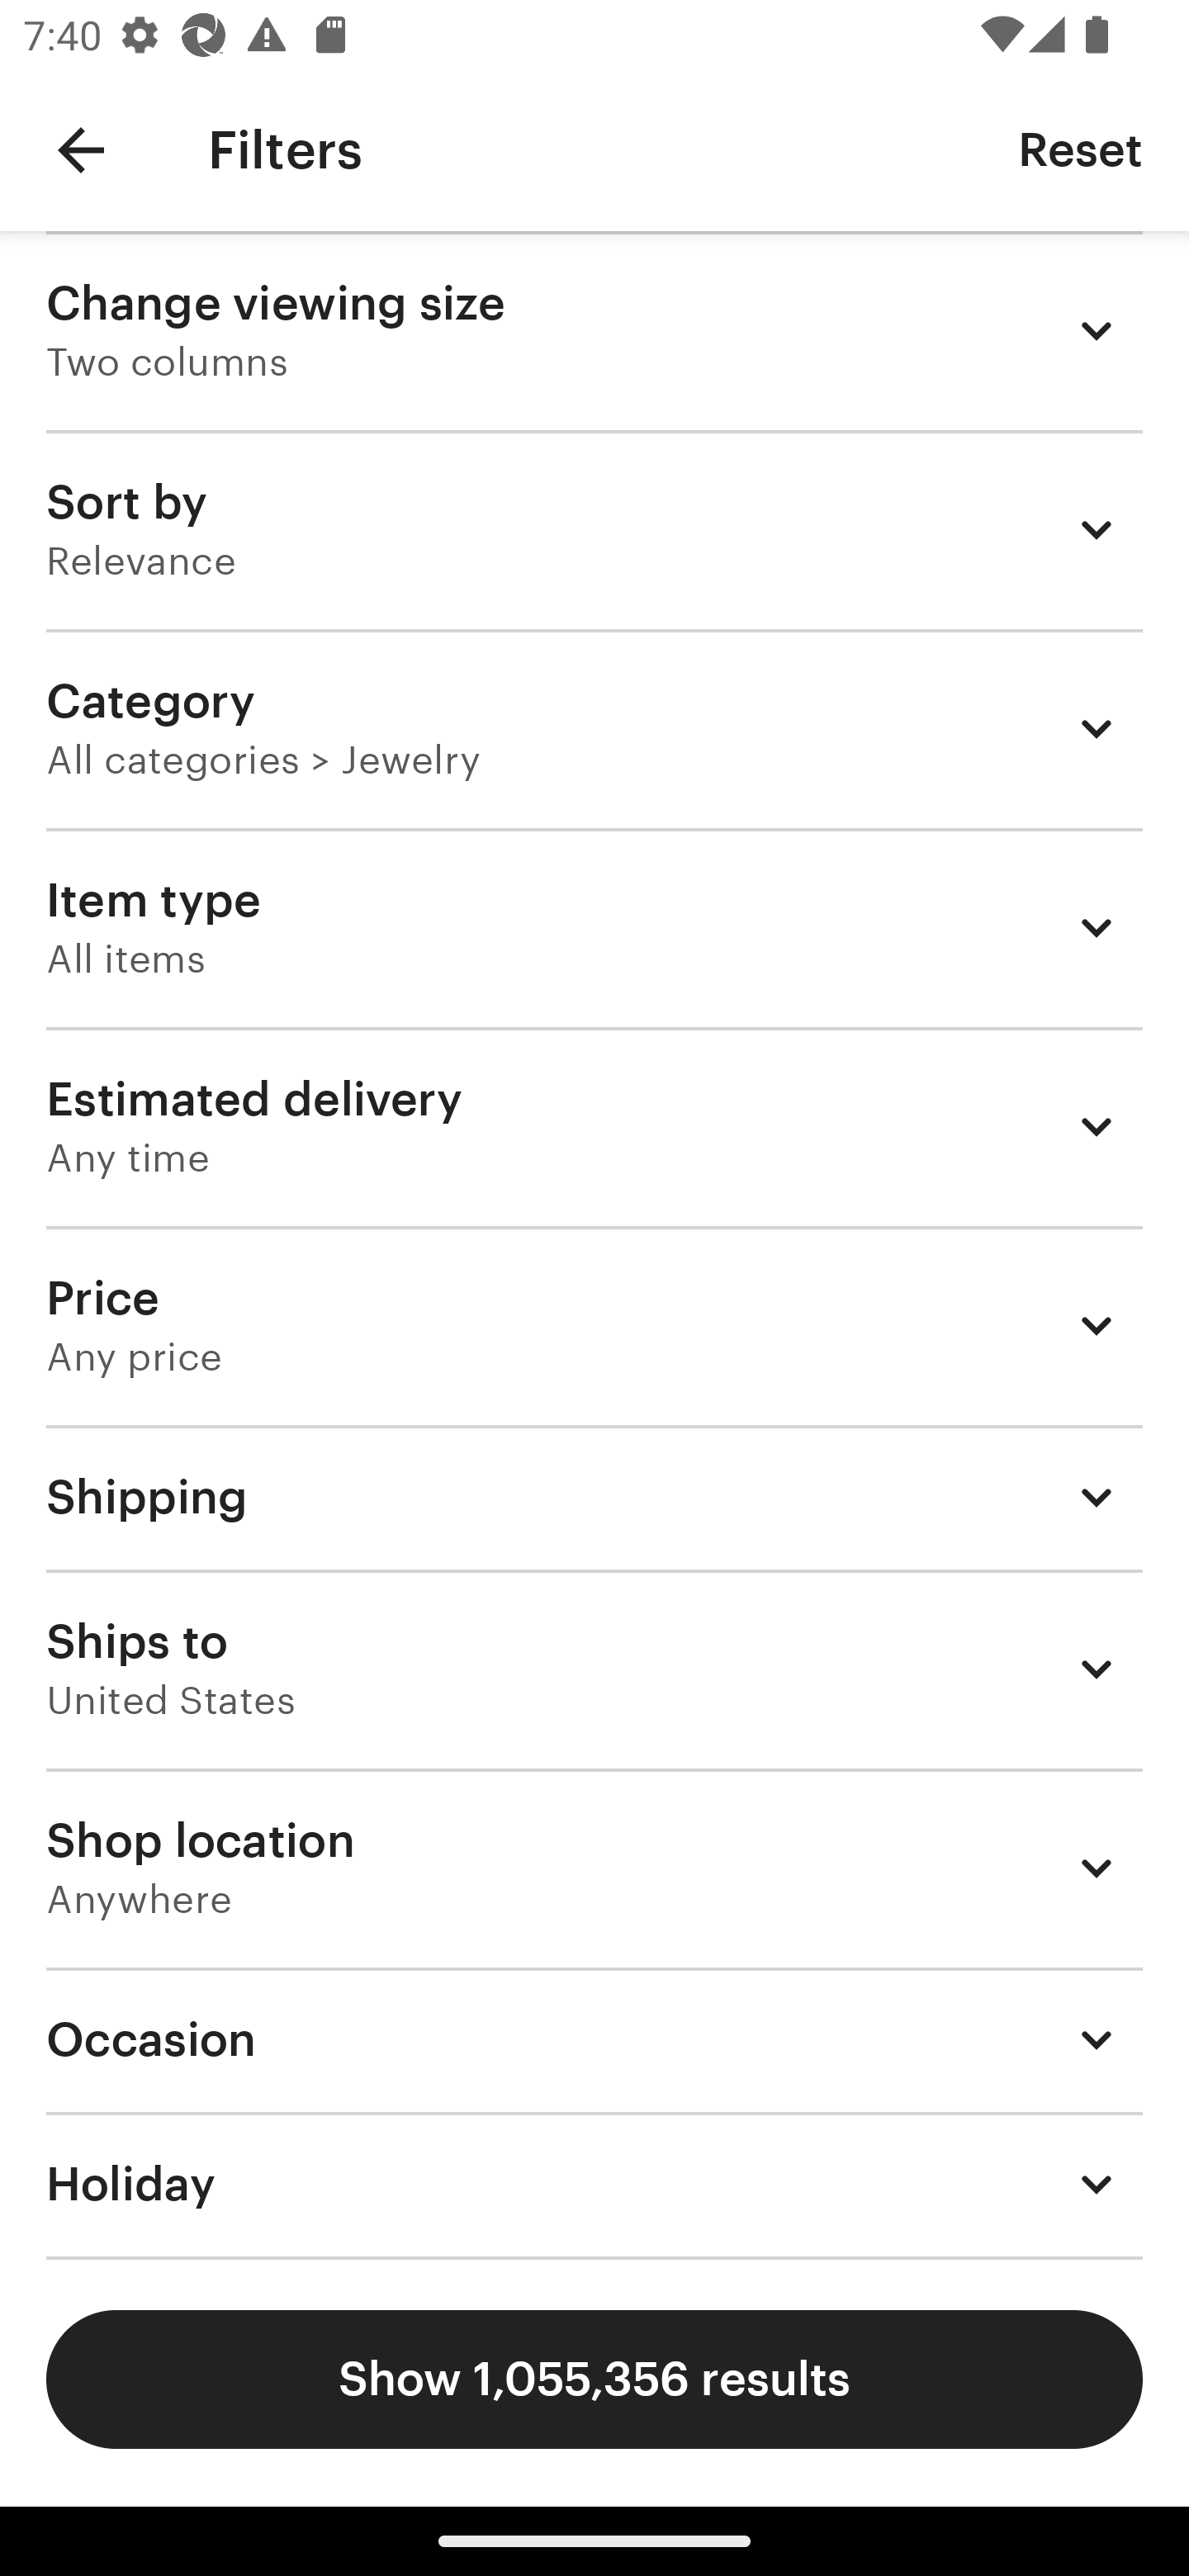  I want to click on Shop location Anywhere, so click(594, 1868).